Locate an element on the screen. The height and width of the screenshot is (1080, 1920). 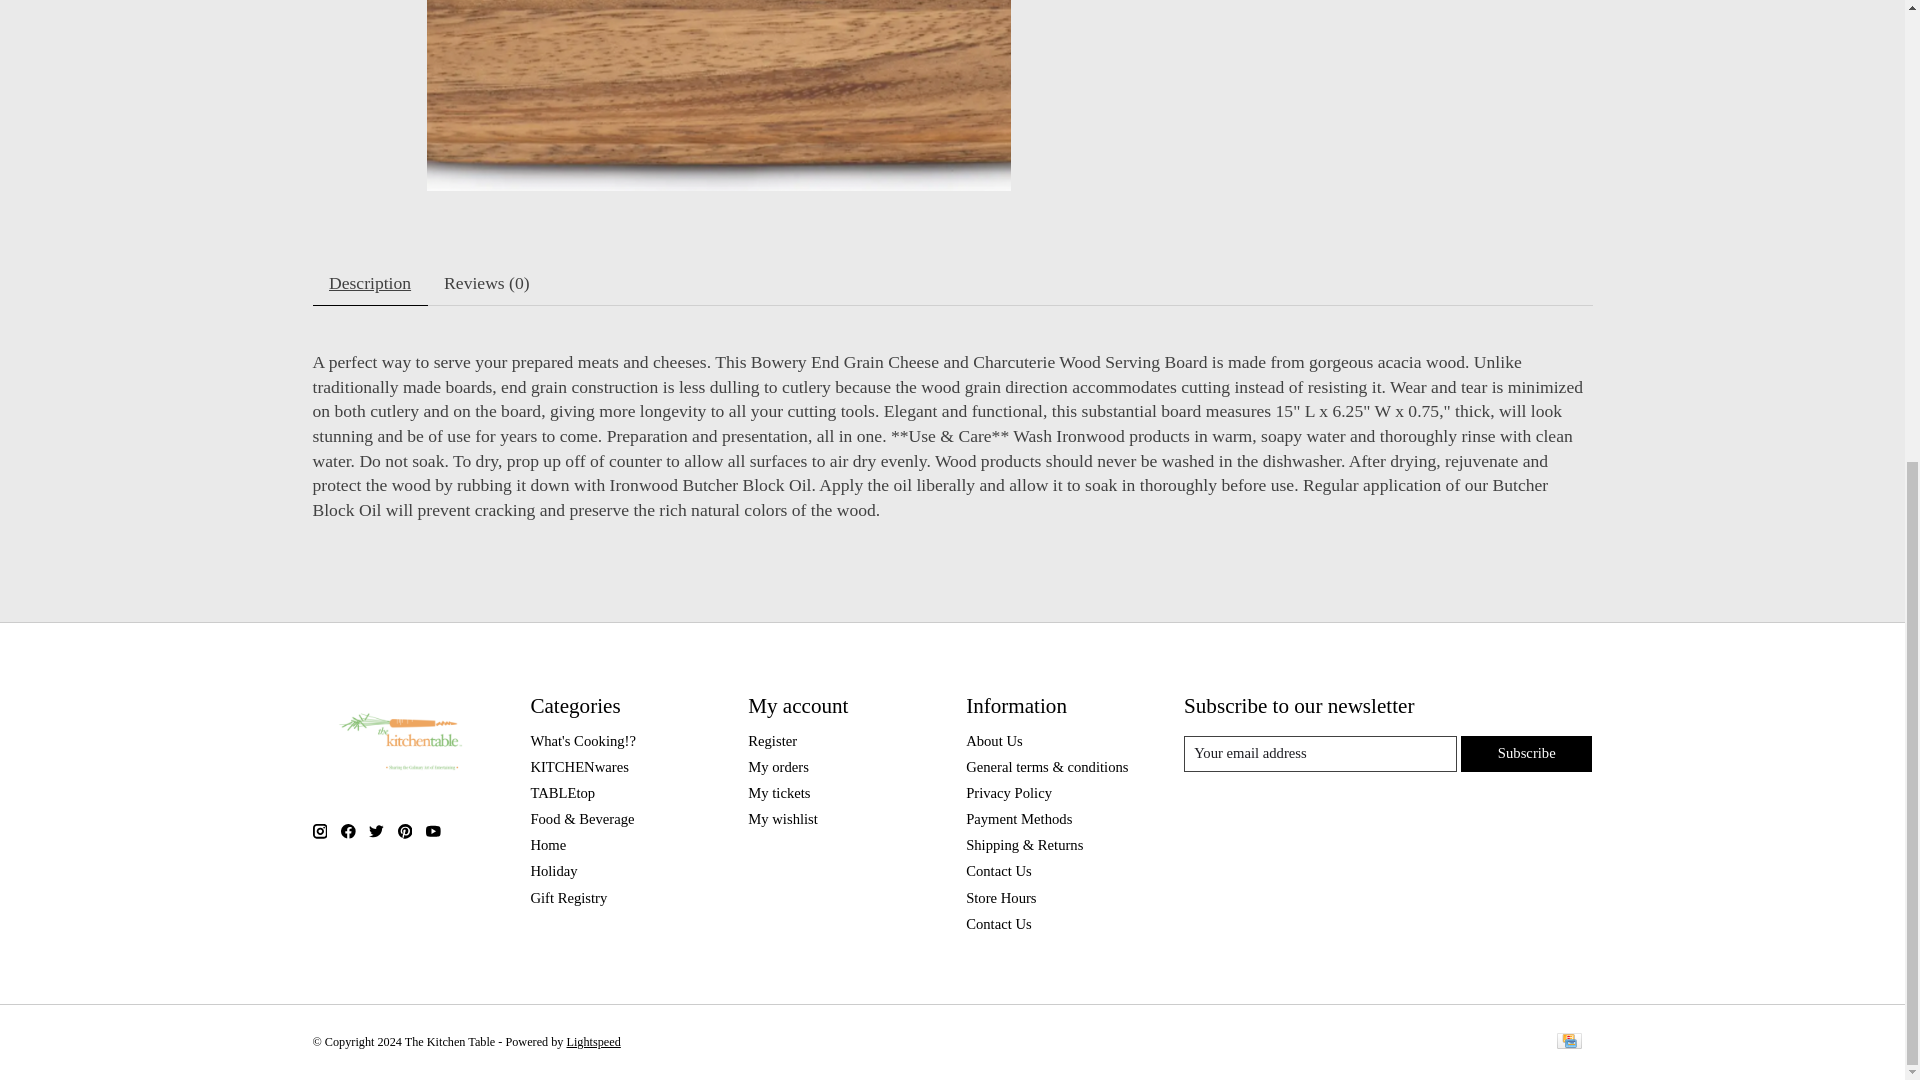
Privacy Policy is located at coordinates (1008, 793).